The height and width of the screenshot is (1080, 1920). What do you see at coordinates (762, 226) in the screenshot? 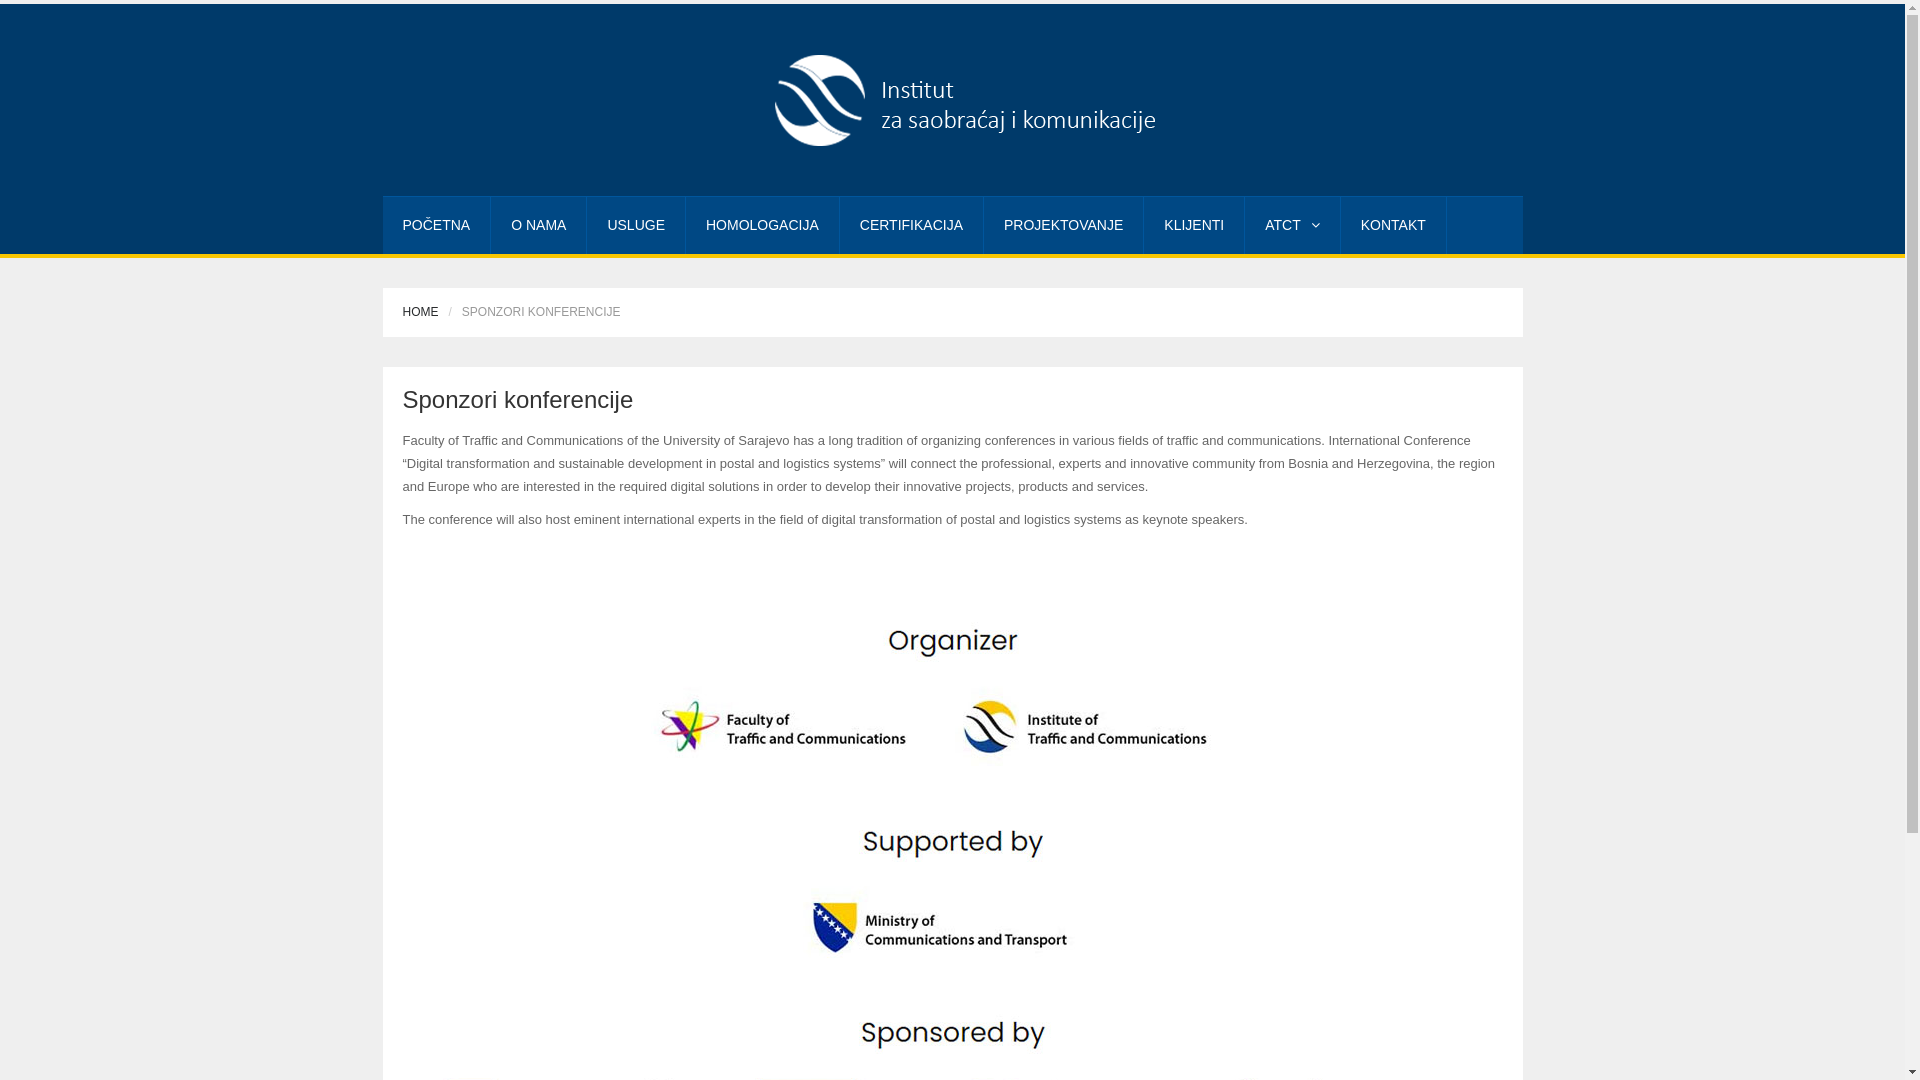
I see `HOMOLOGACIJA` at bounding box center [762, 226].